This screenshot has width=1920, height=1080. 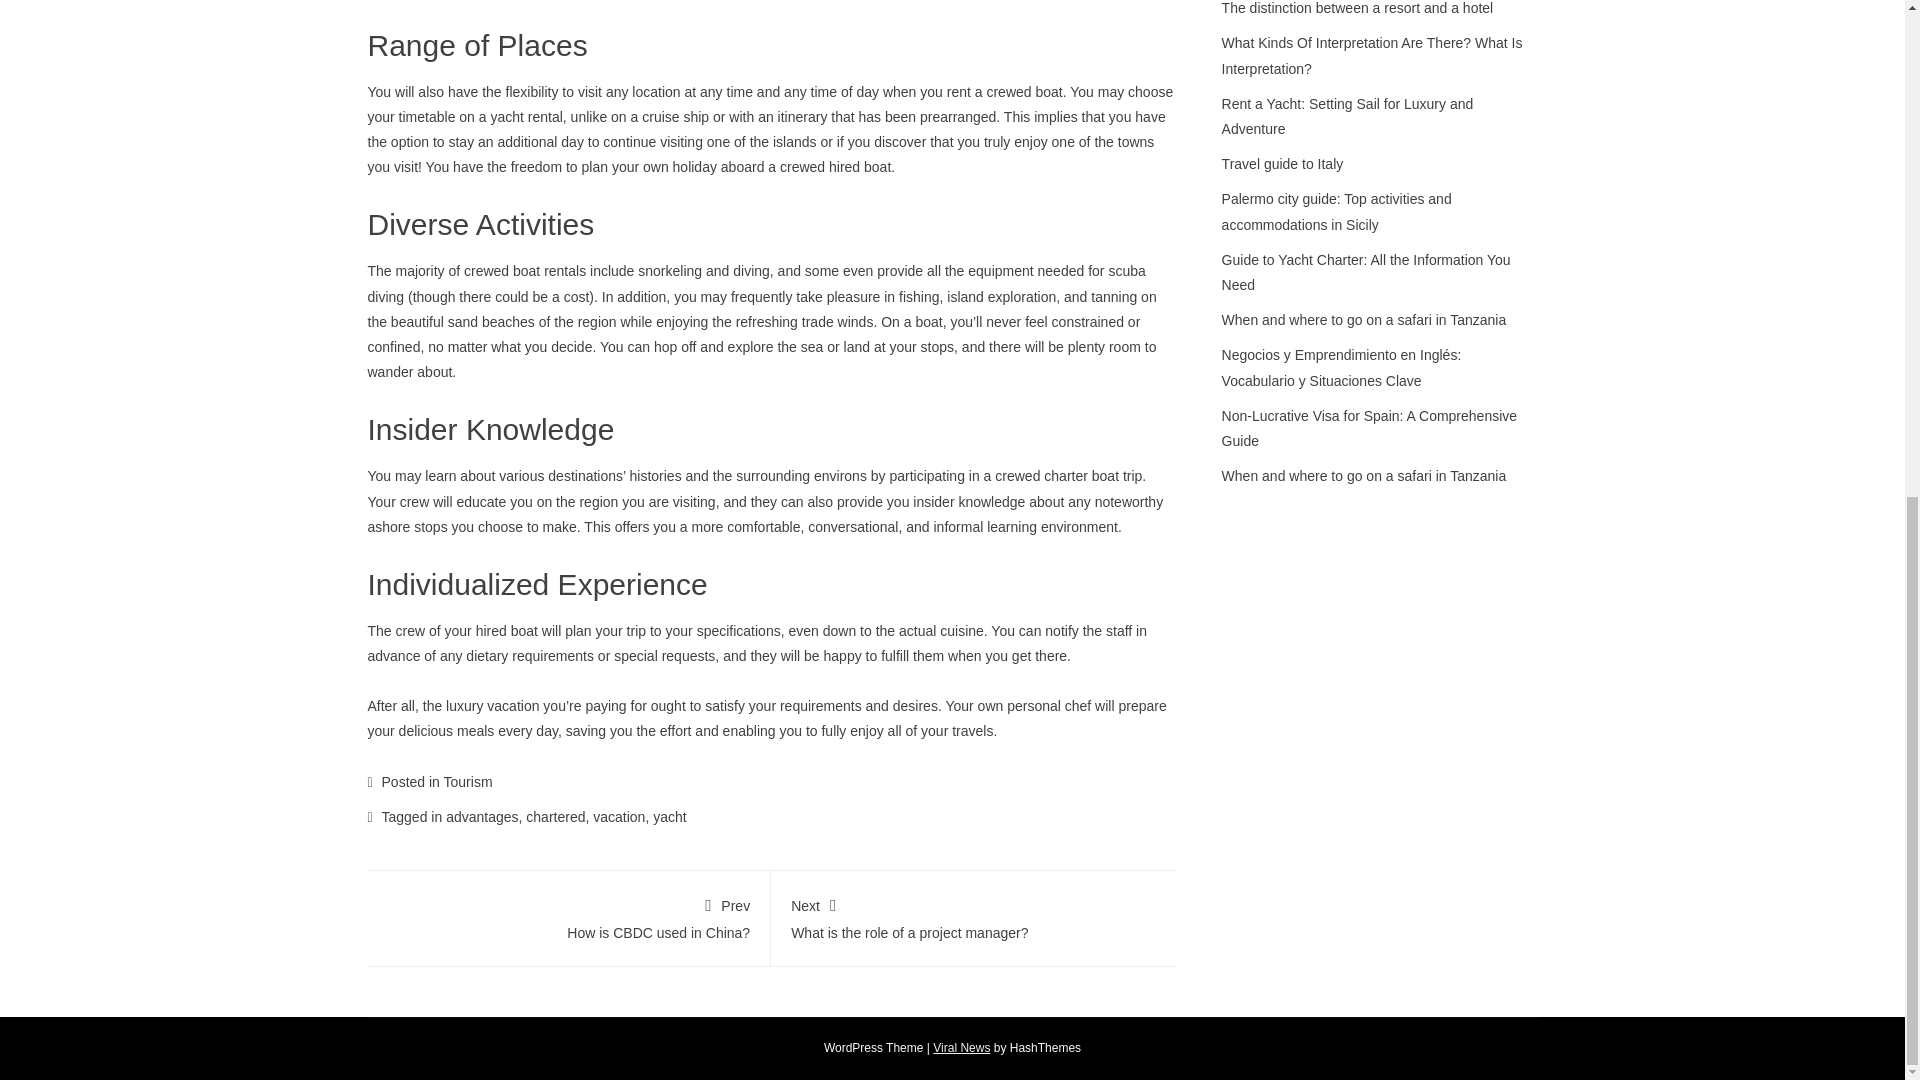 What do you see at coordinates (482, 816) in the screenshot?
I see `vacation` at bounding box center [482, 816].